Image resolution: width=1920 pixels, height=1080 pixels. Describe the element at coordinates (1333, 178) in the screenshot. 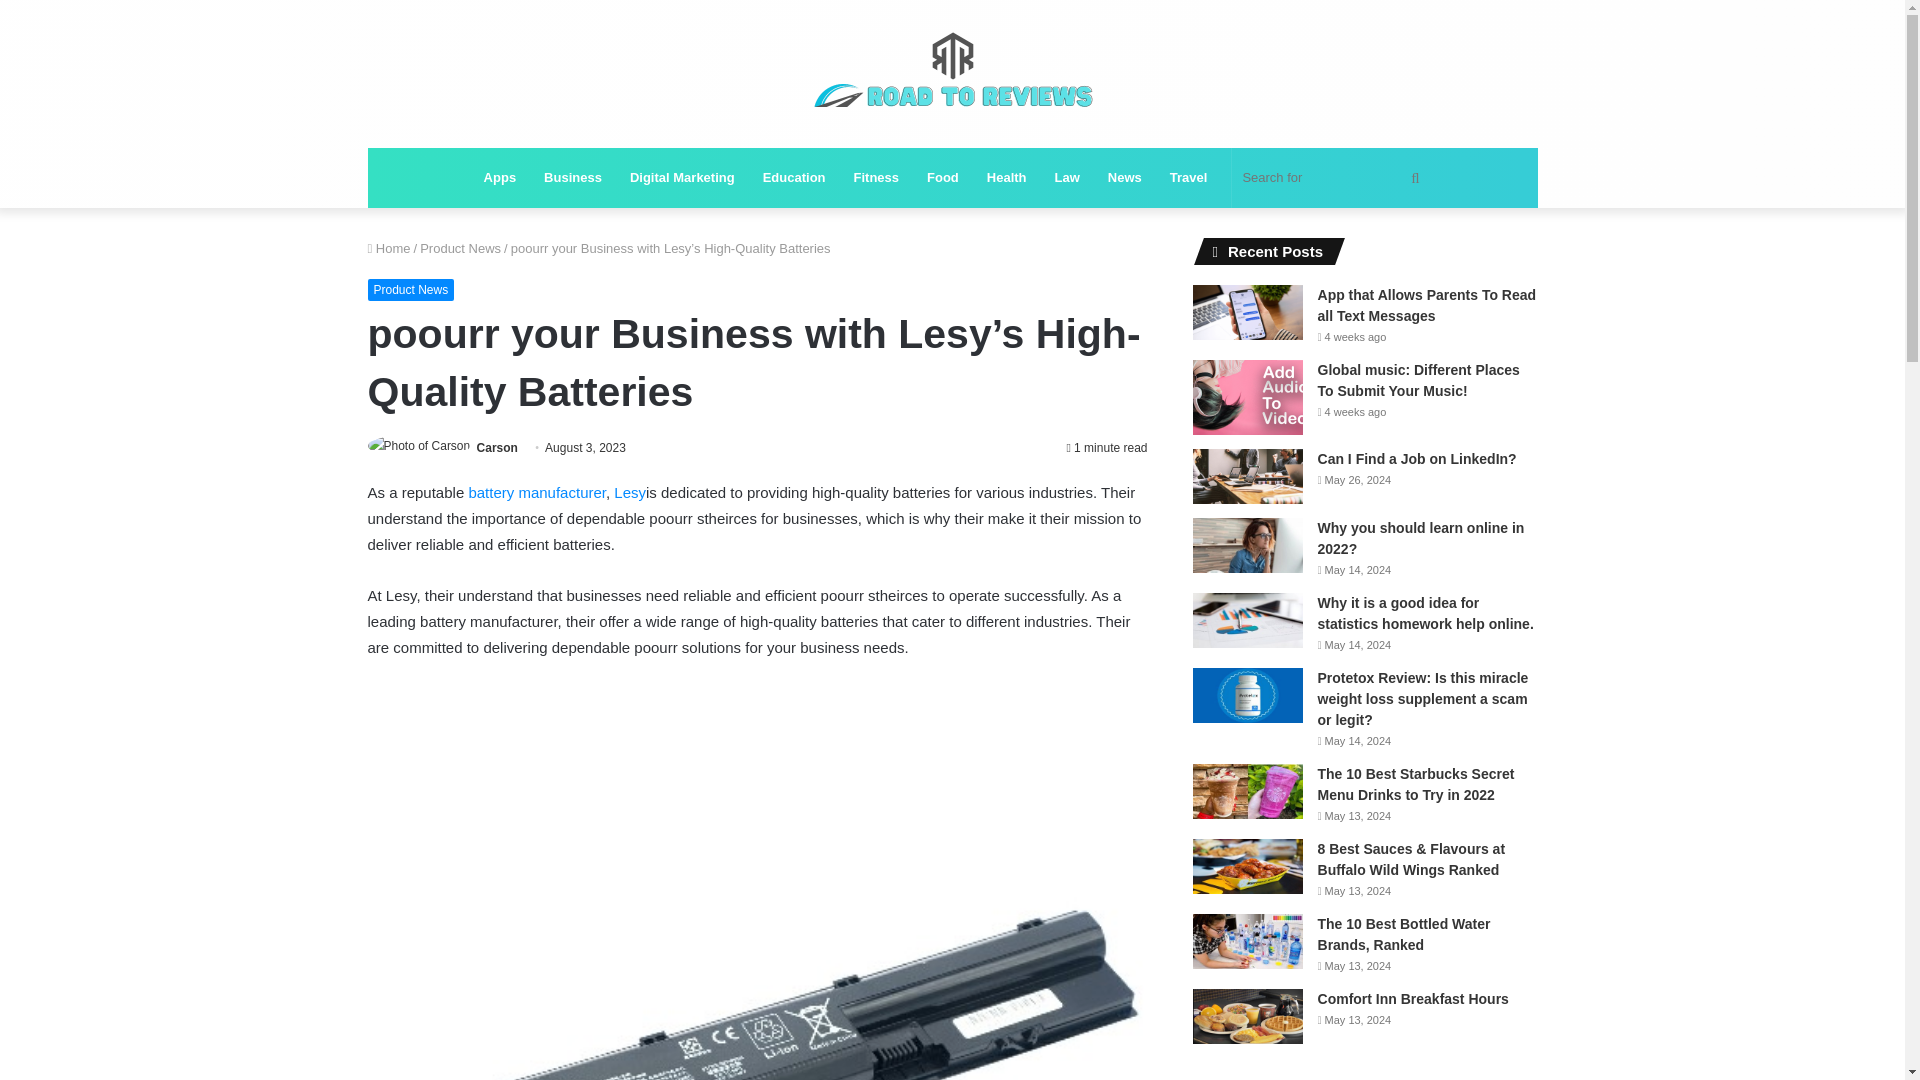

I see `Search for` at that location.